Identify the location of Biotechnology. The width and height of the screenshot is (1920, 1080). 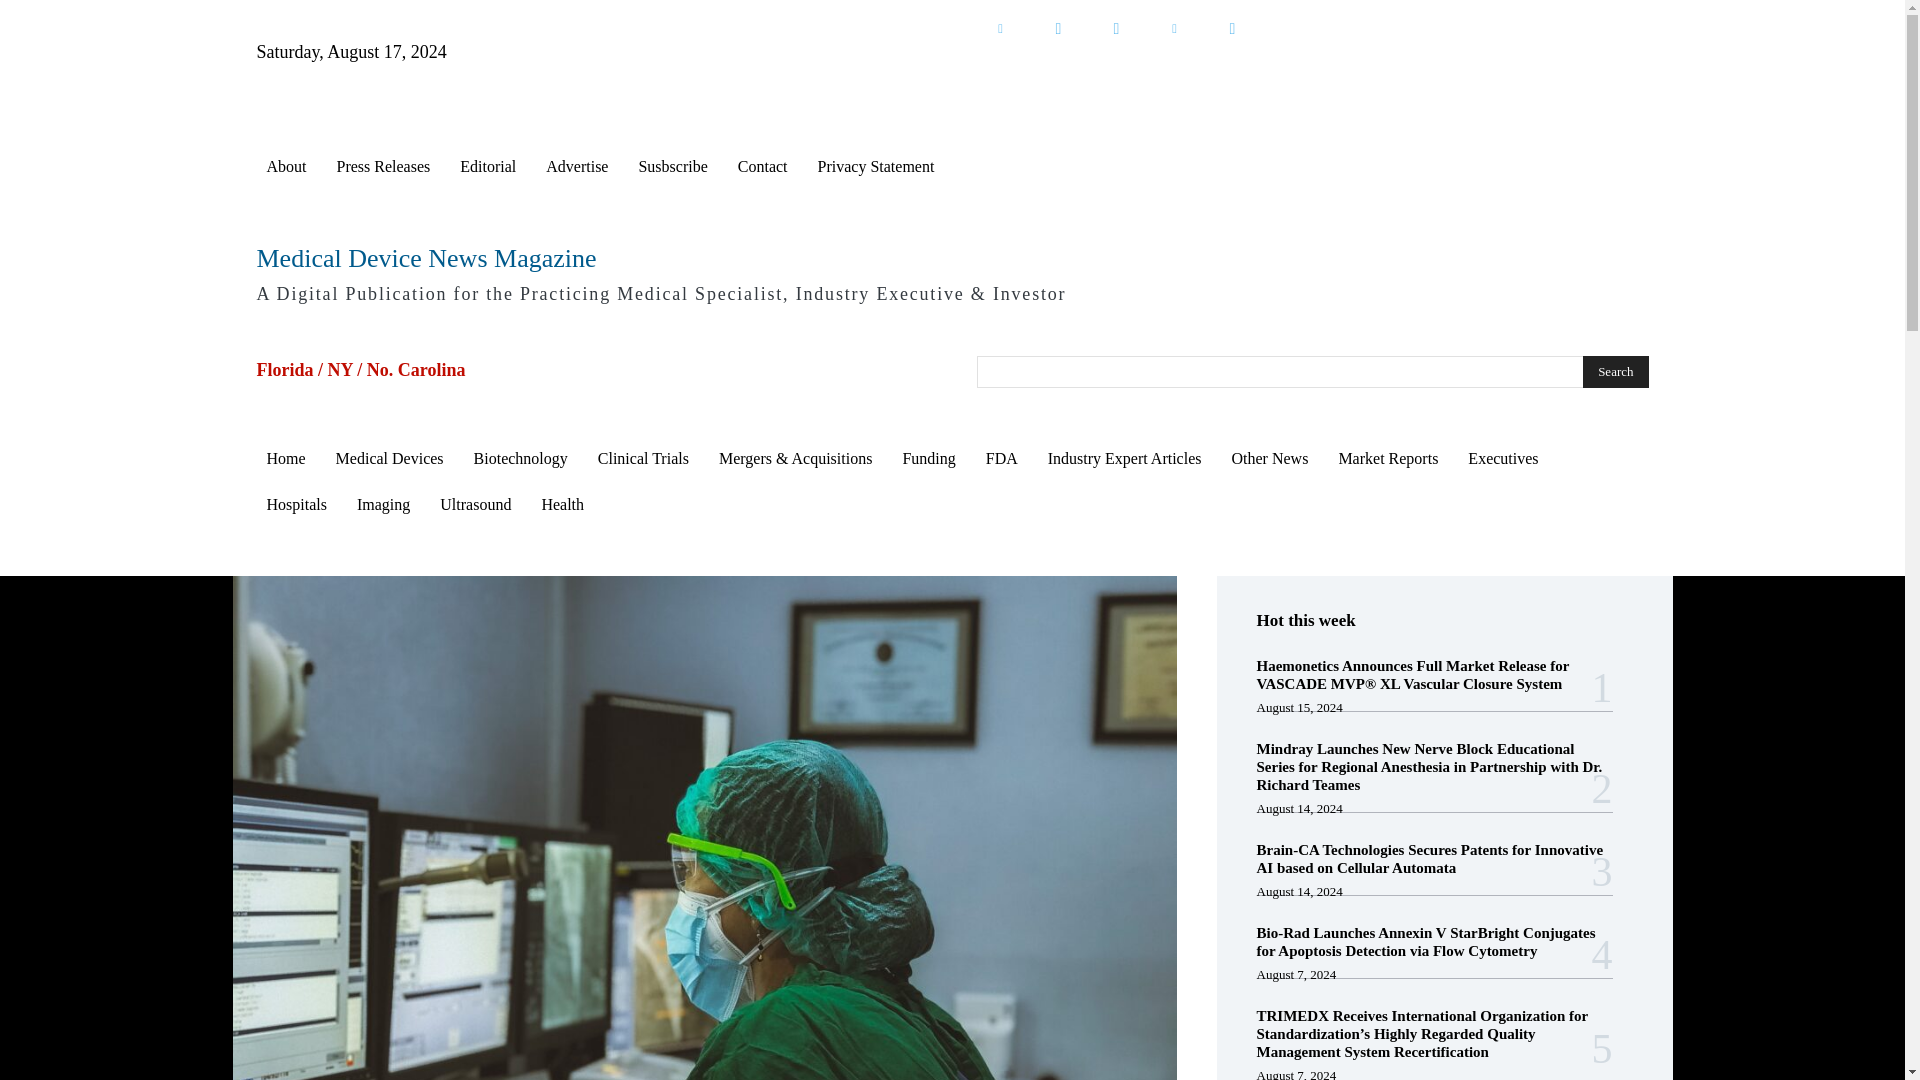
(520, 458).